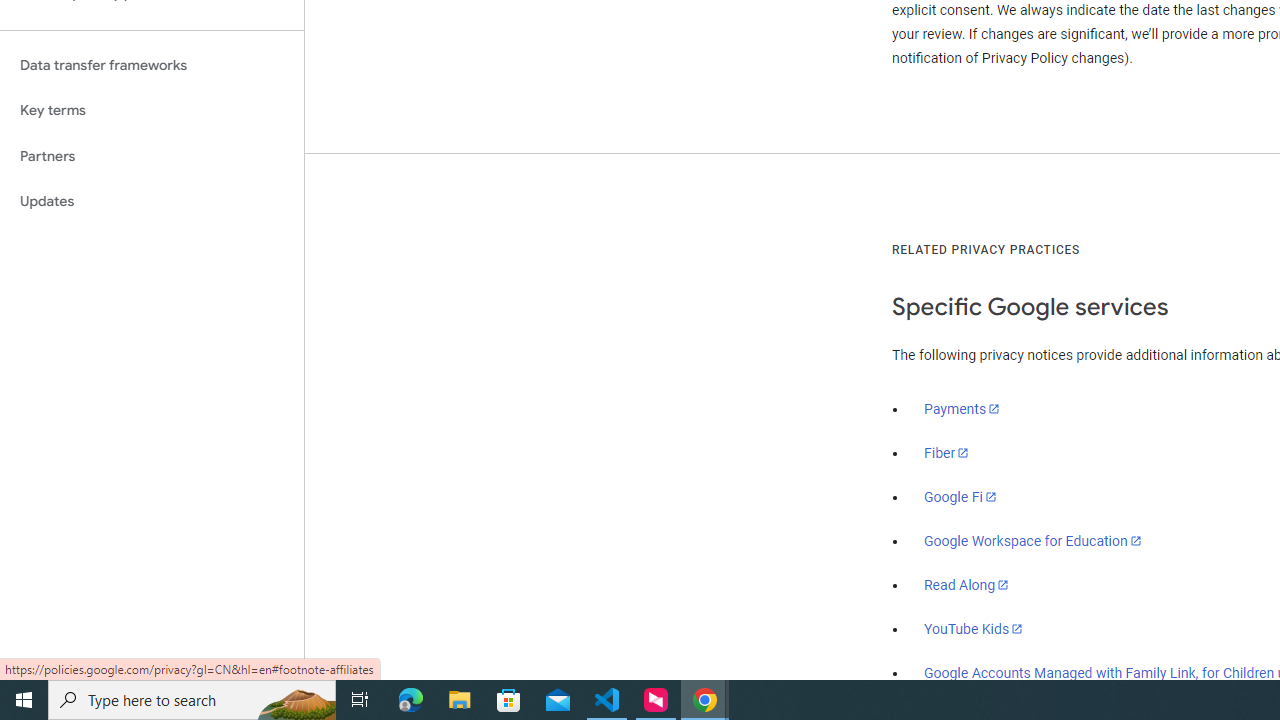 This screenshot has height=720, width=1280. What do you see at coordinates (152, 156) in the screenshot?
I see `Partners` at bounding box center [152, 156].